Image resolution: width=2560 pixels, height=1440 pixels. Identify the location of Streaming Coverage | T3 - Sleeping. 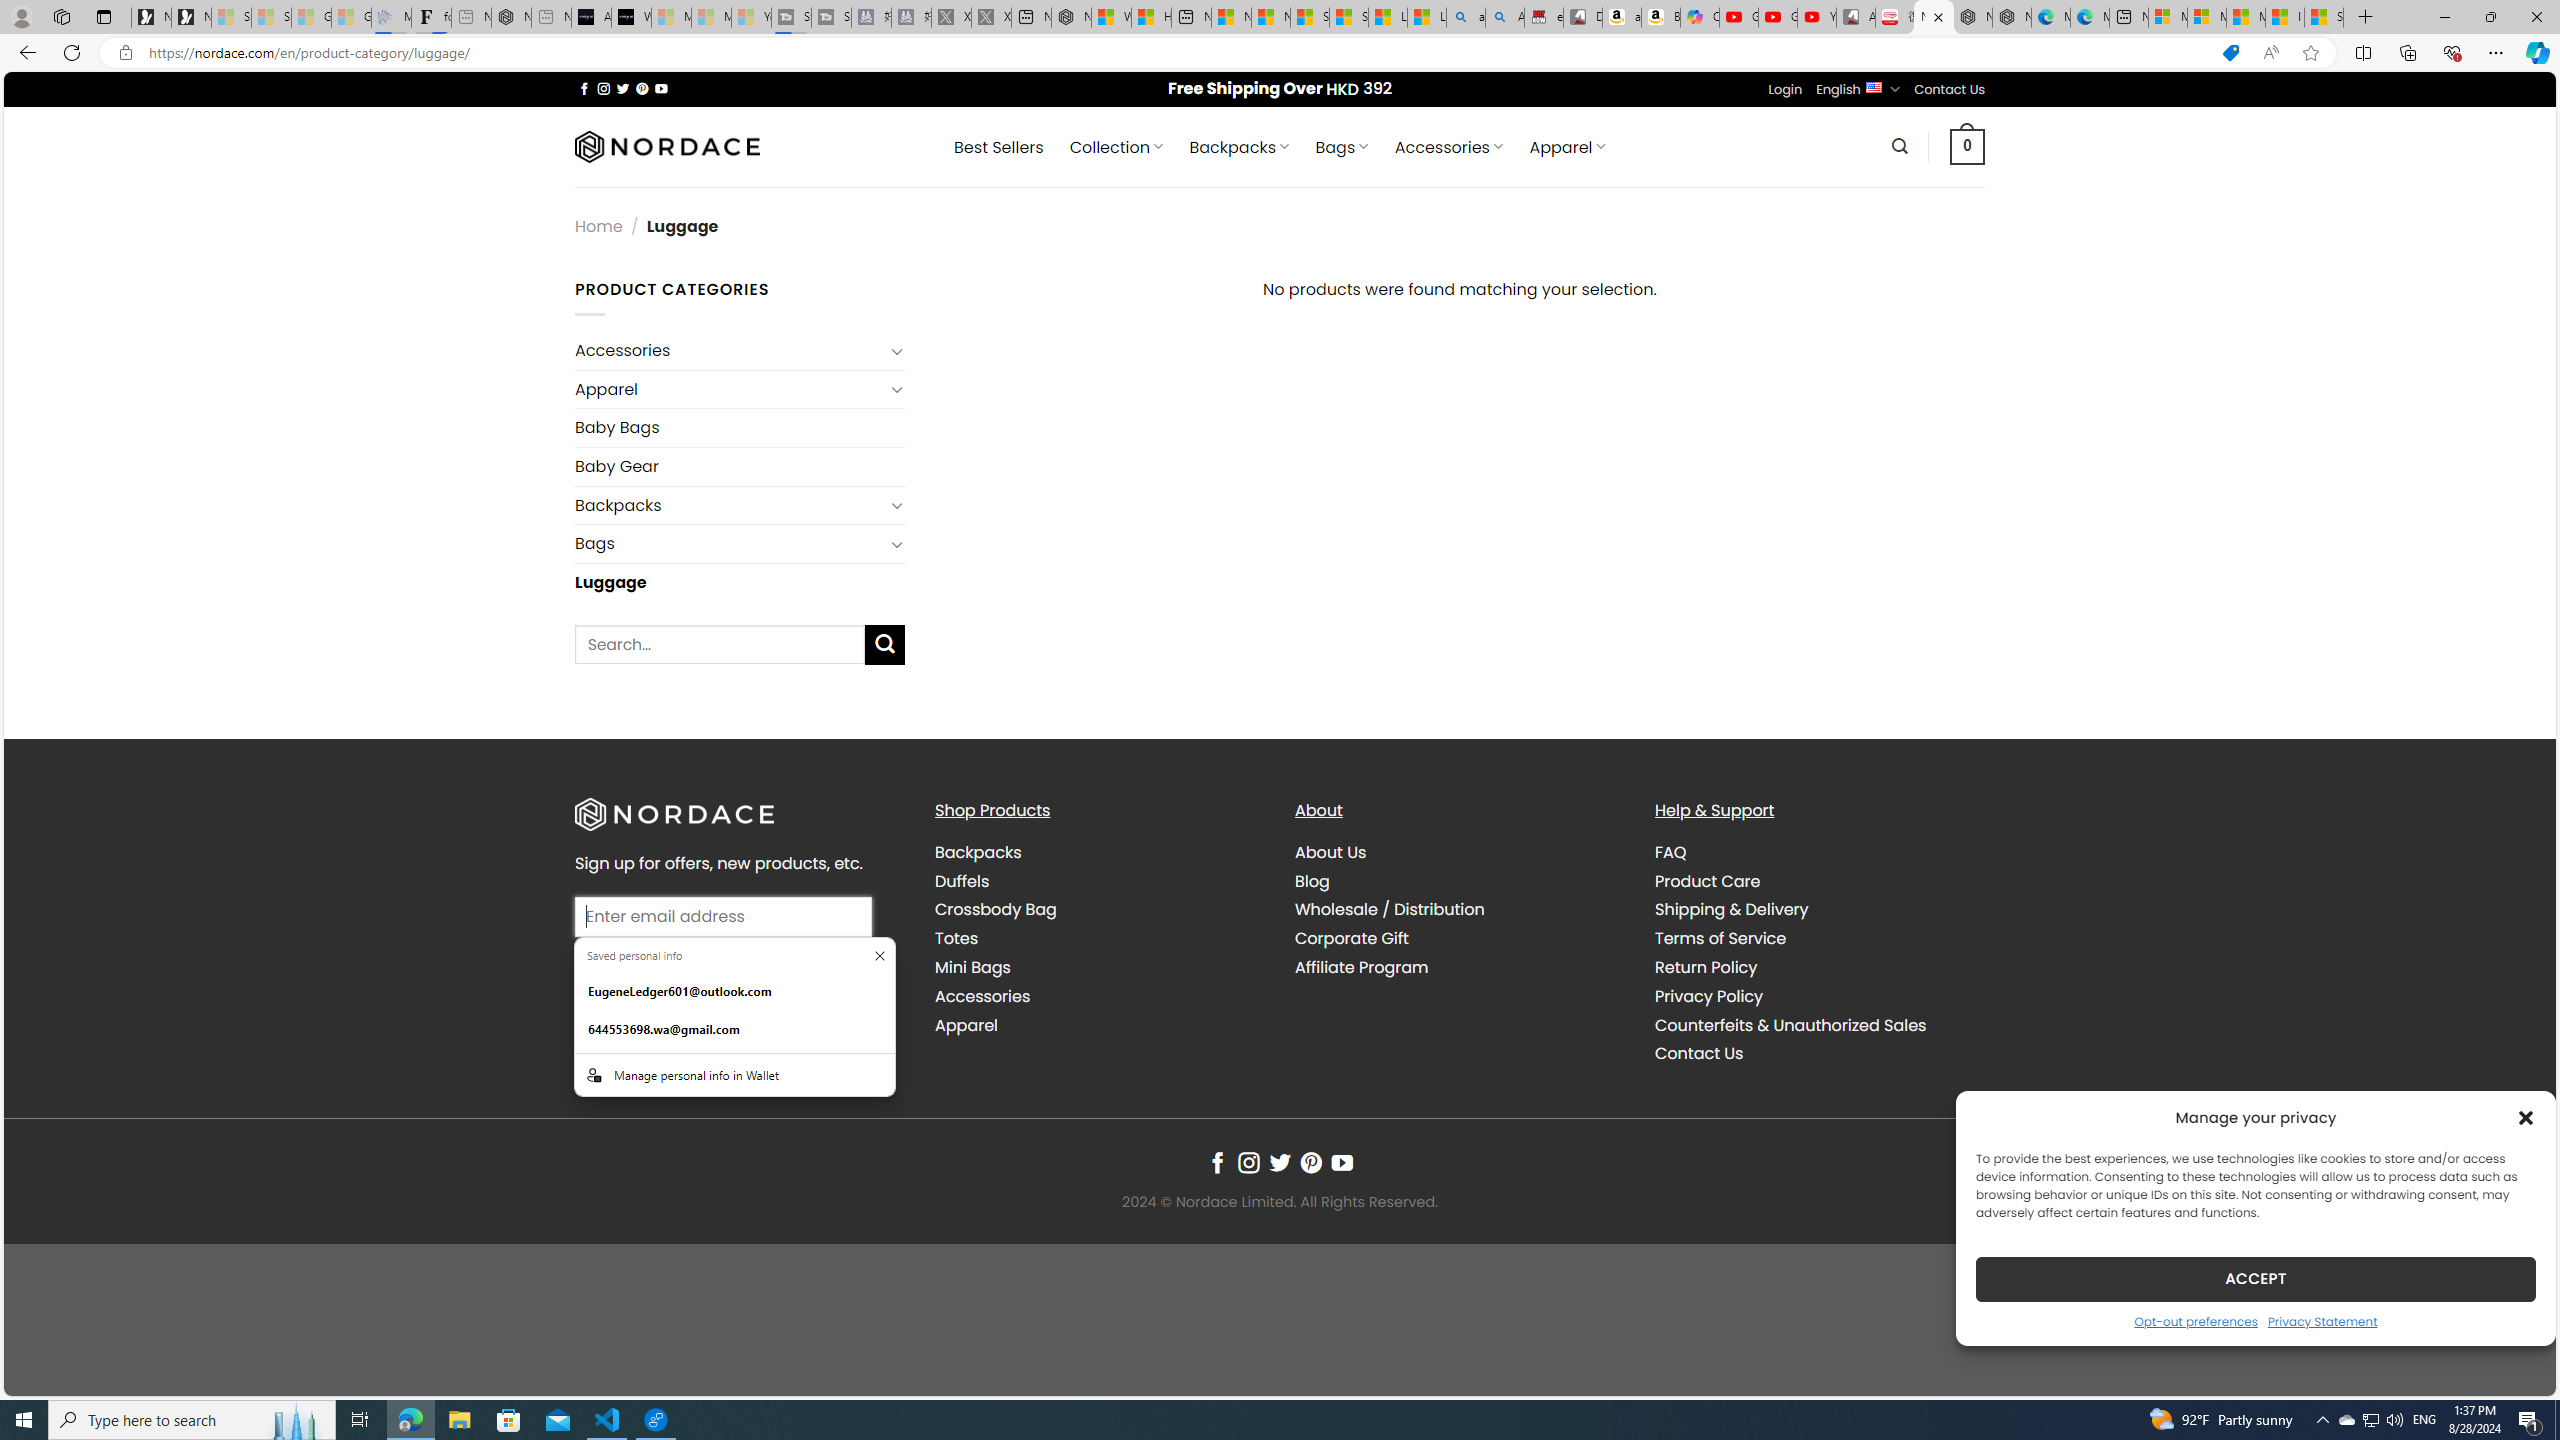
(790, 17).